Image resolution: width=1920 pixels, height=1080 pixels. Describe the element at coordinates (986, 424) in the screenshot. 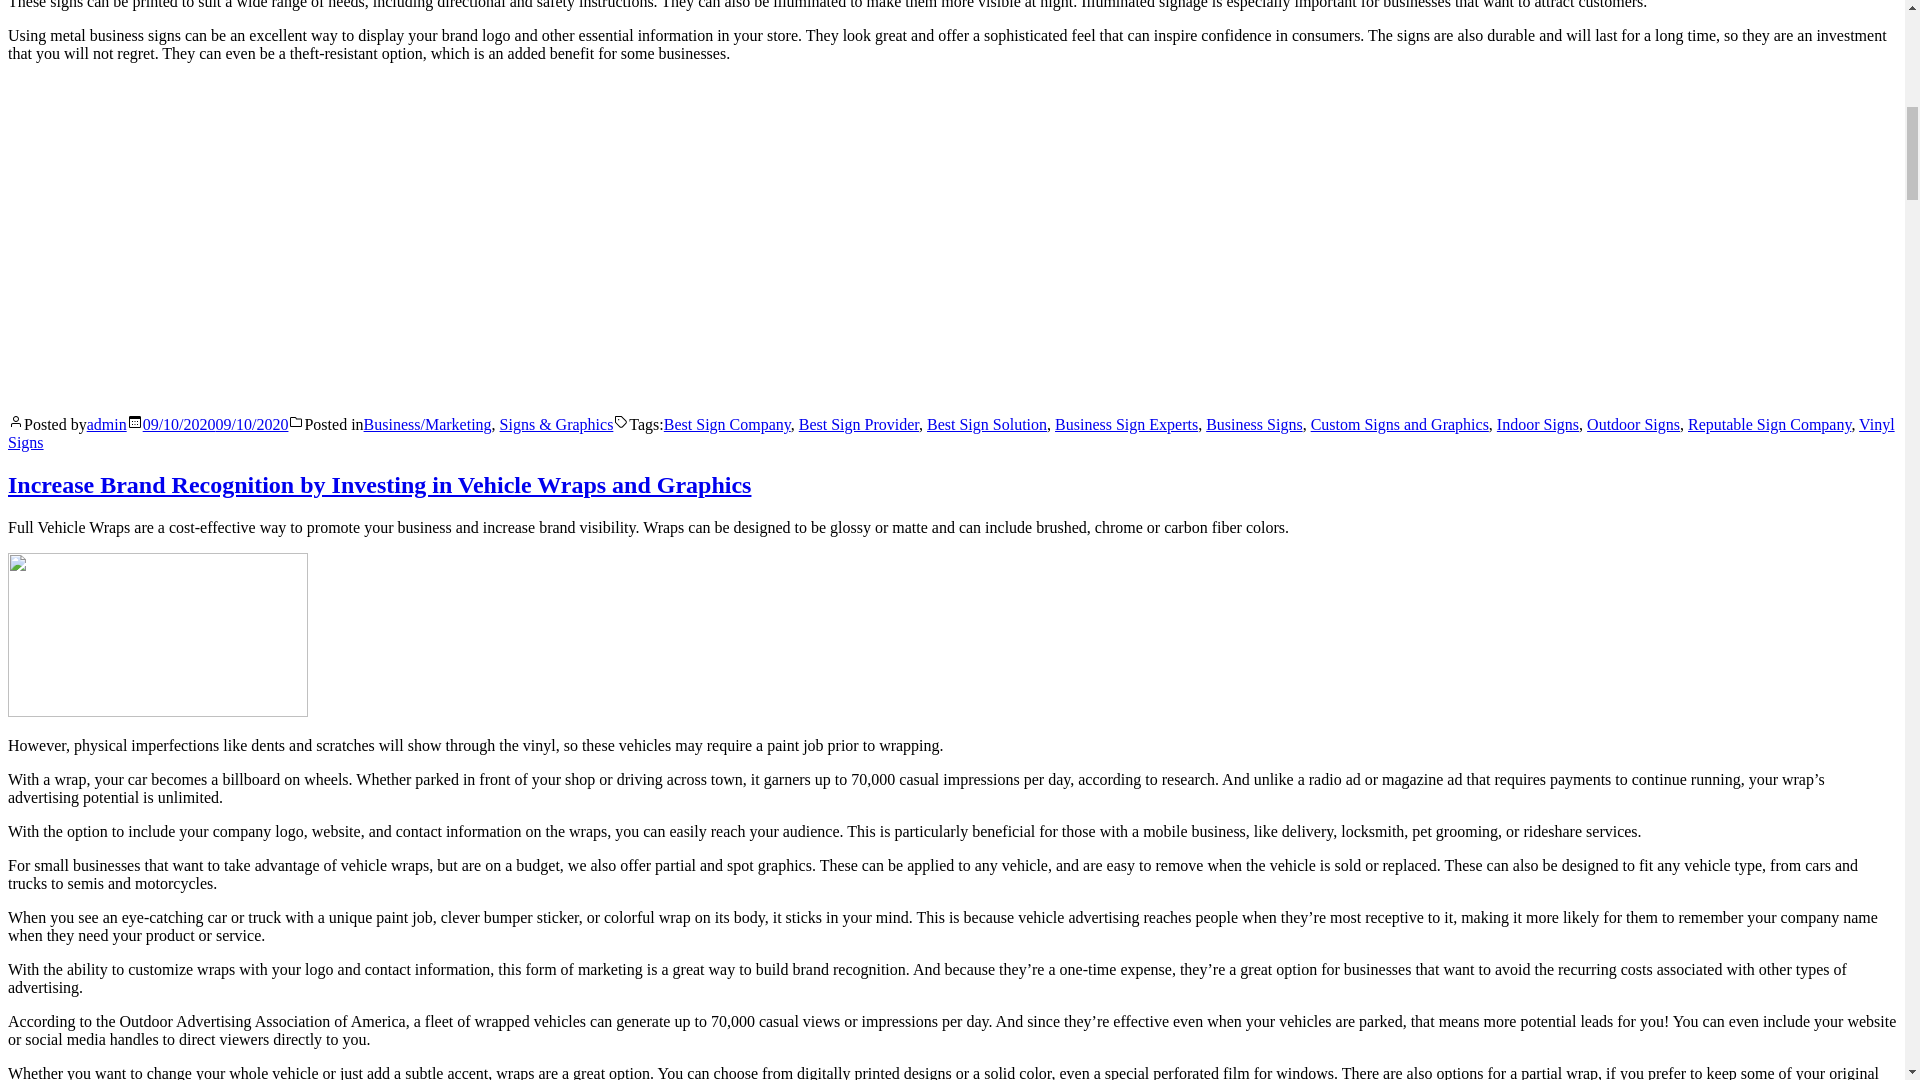

I see `Best Sign Solution` at that location.